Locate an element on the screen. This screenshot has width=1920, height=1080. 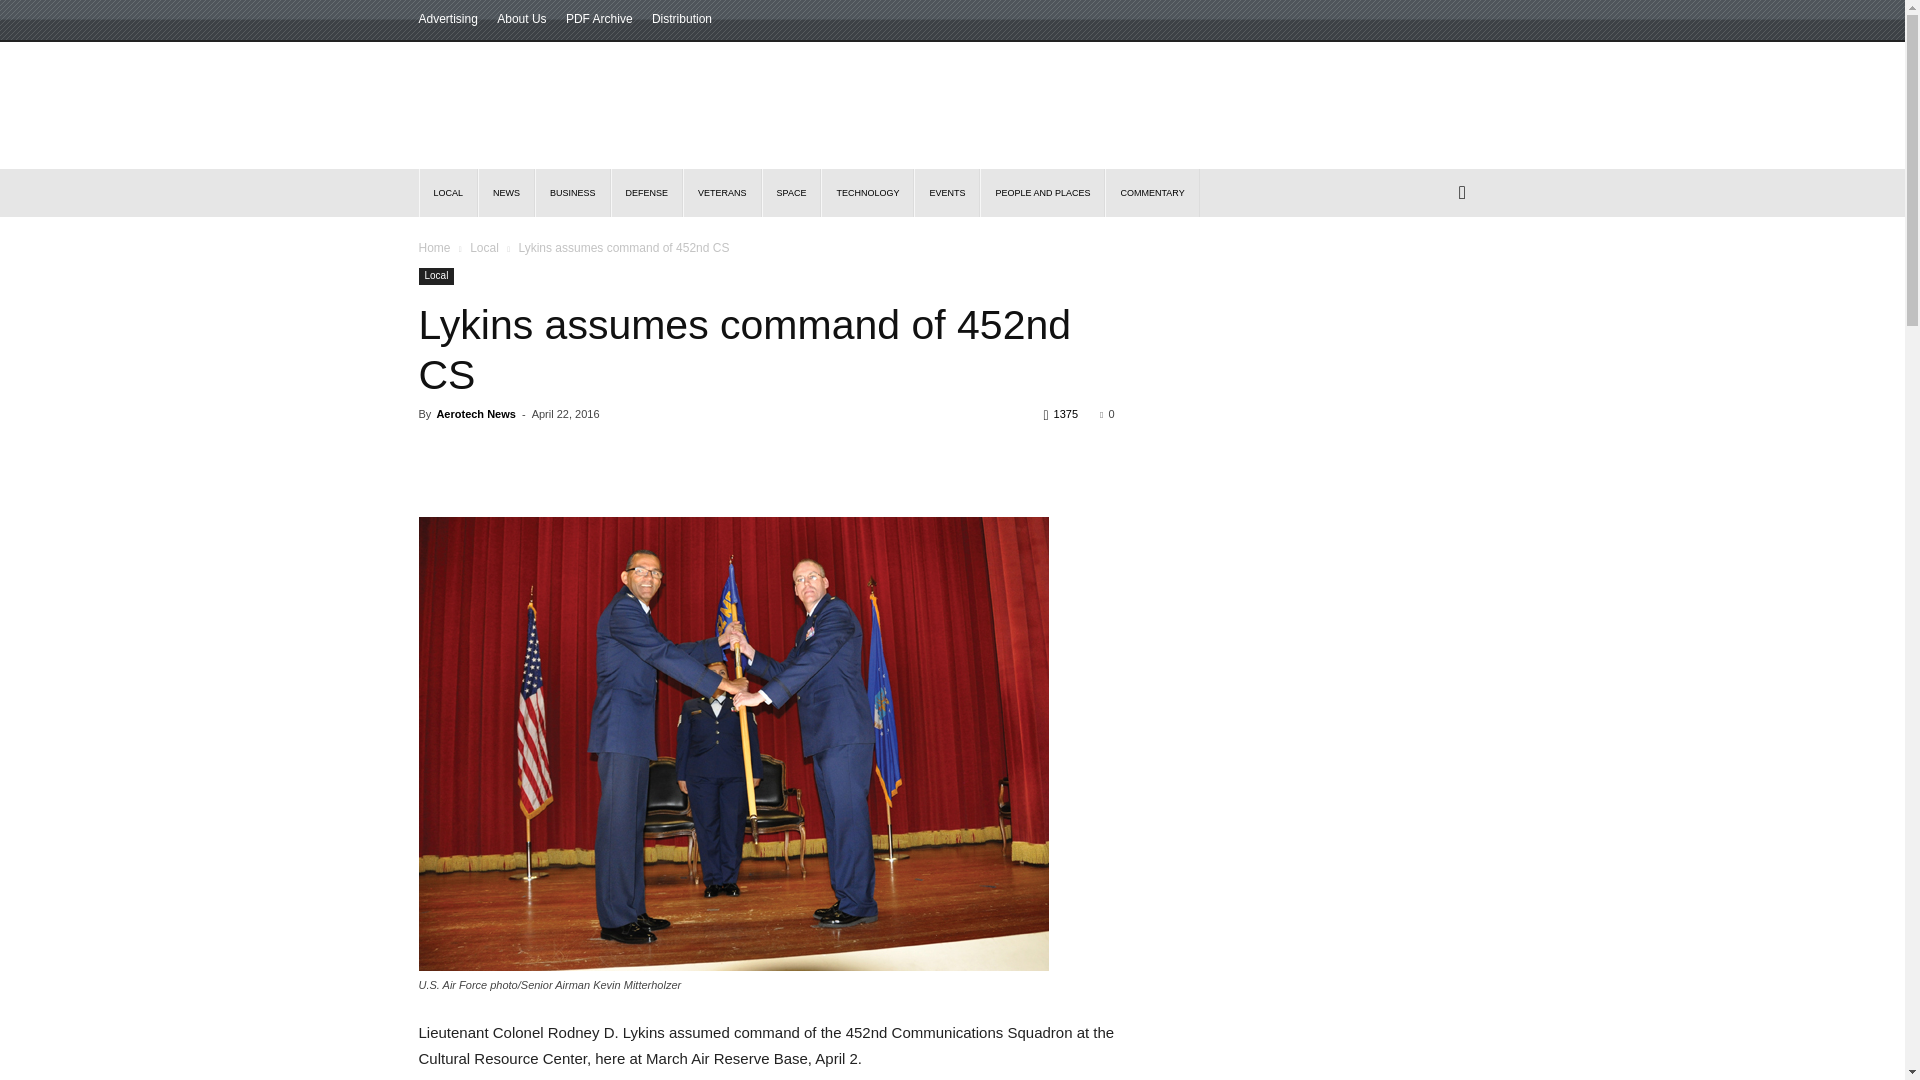
EVENTS is located at coordinates (946, 192).